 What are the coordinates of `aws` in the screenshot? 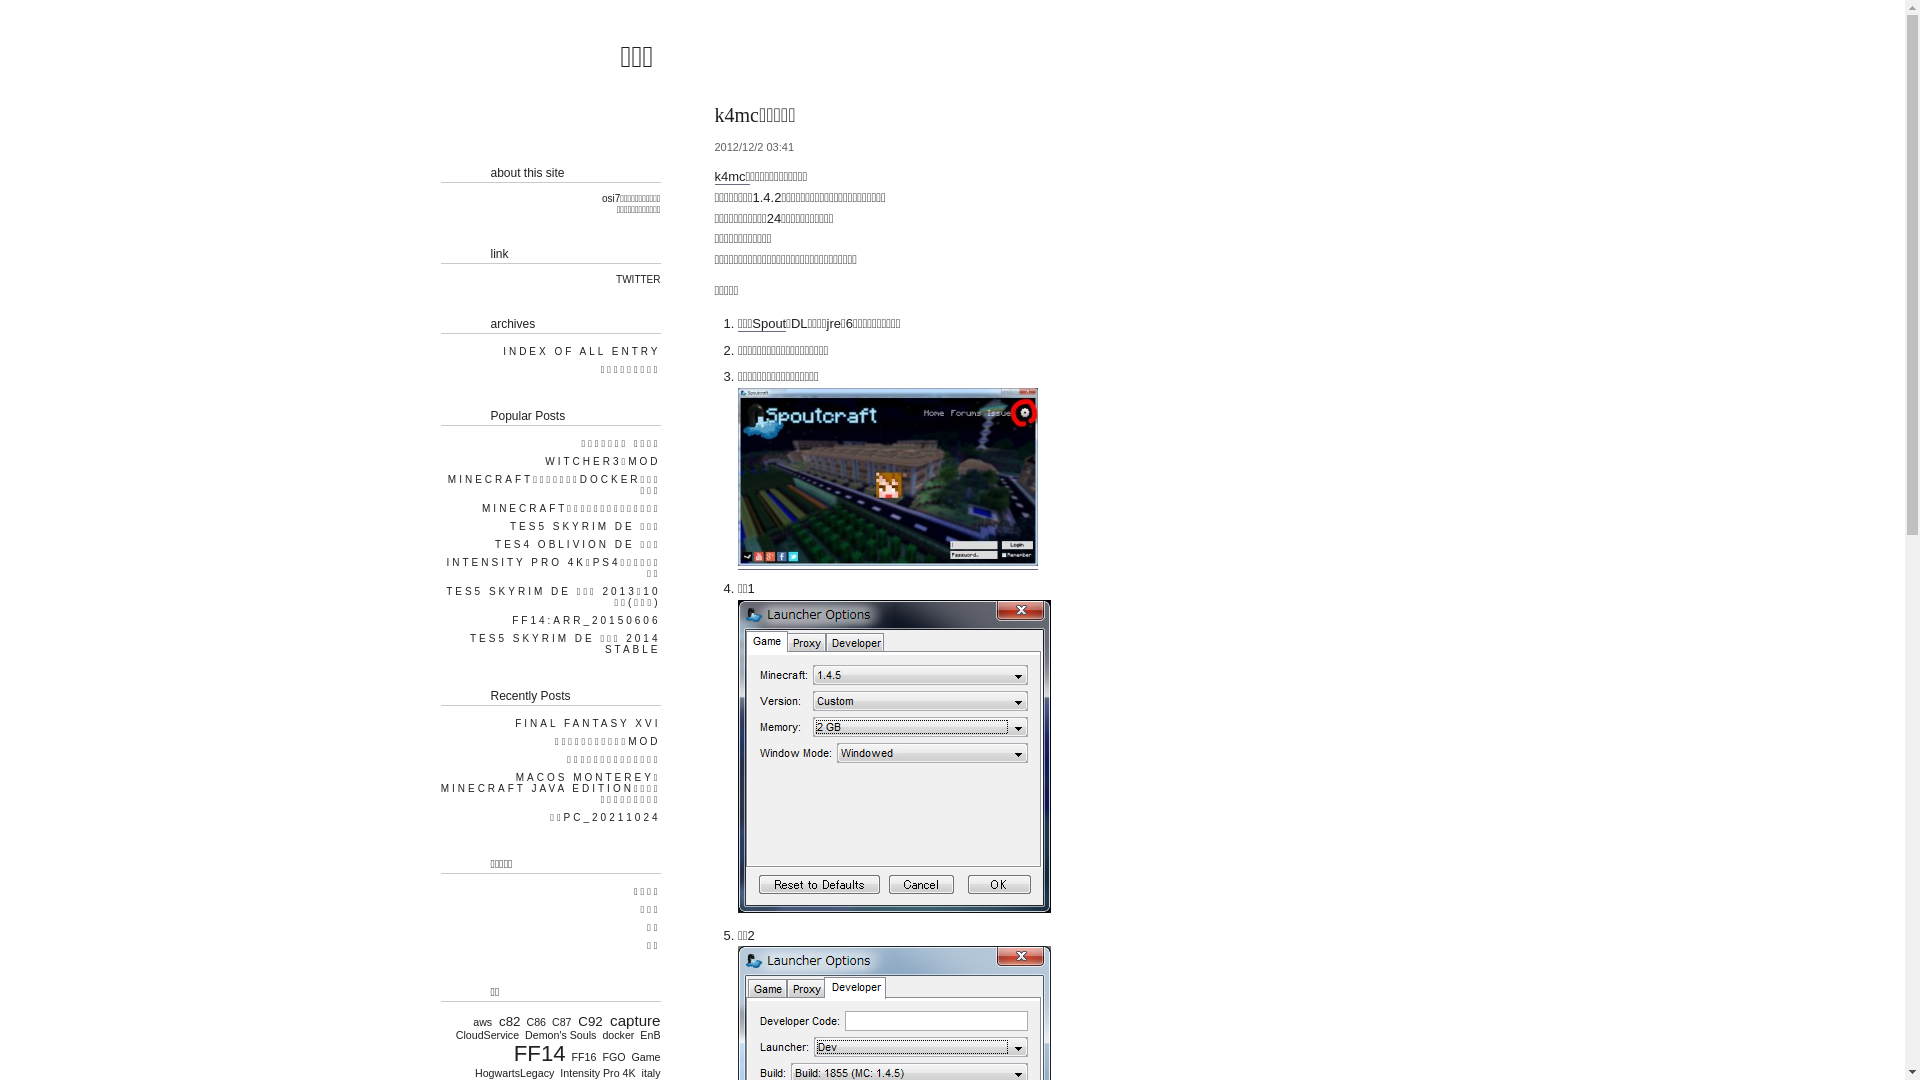 It's located at (480, 1022).